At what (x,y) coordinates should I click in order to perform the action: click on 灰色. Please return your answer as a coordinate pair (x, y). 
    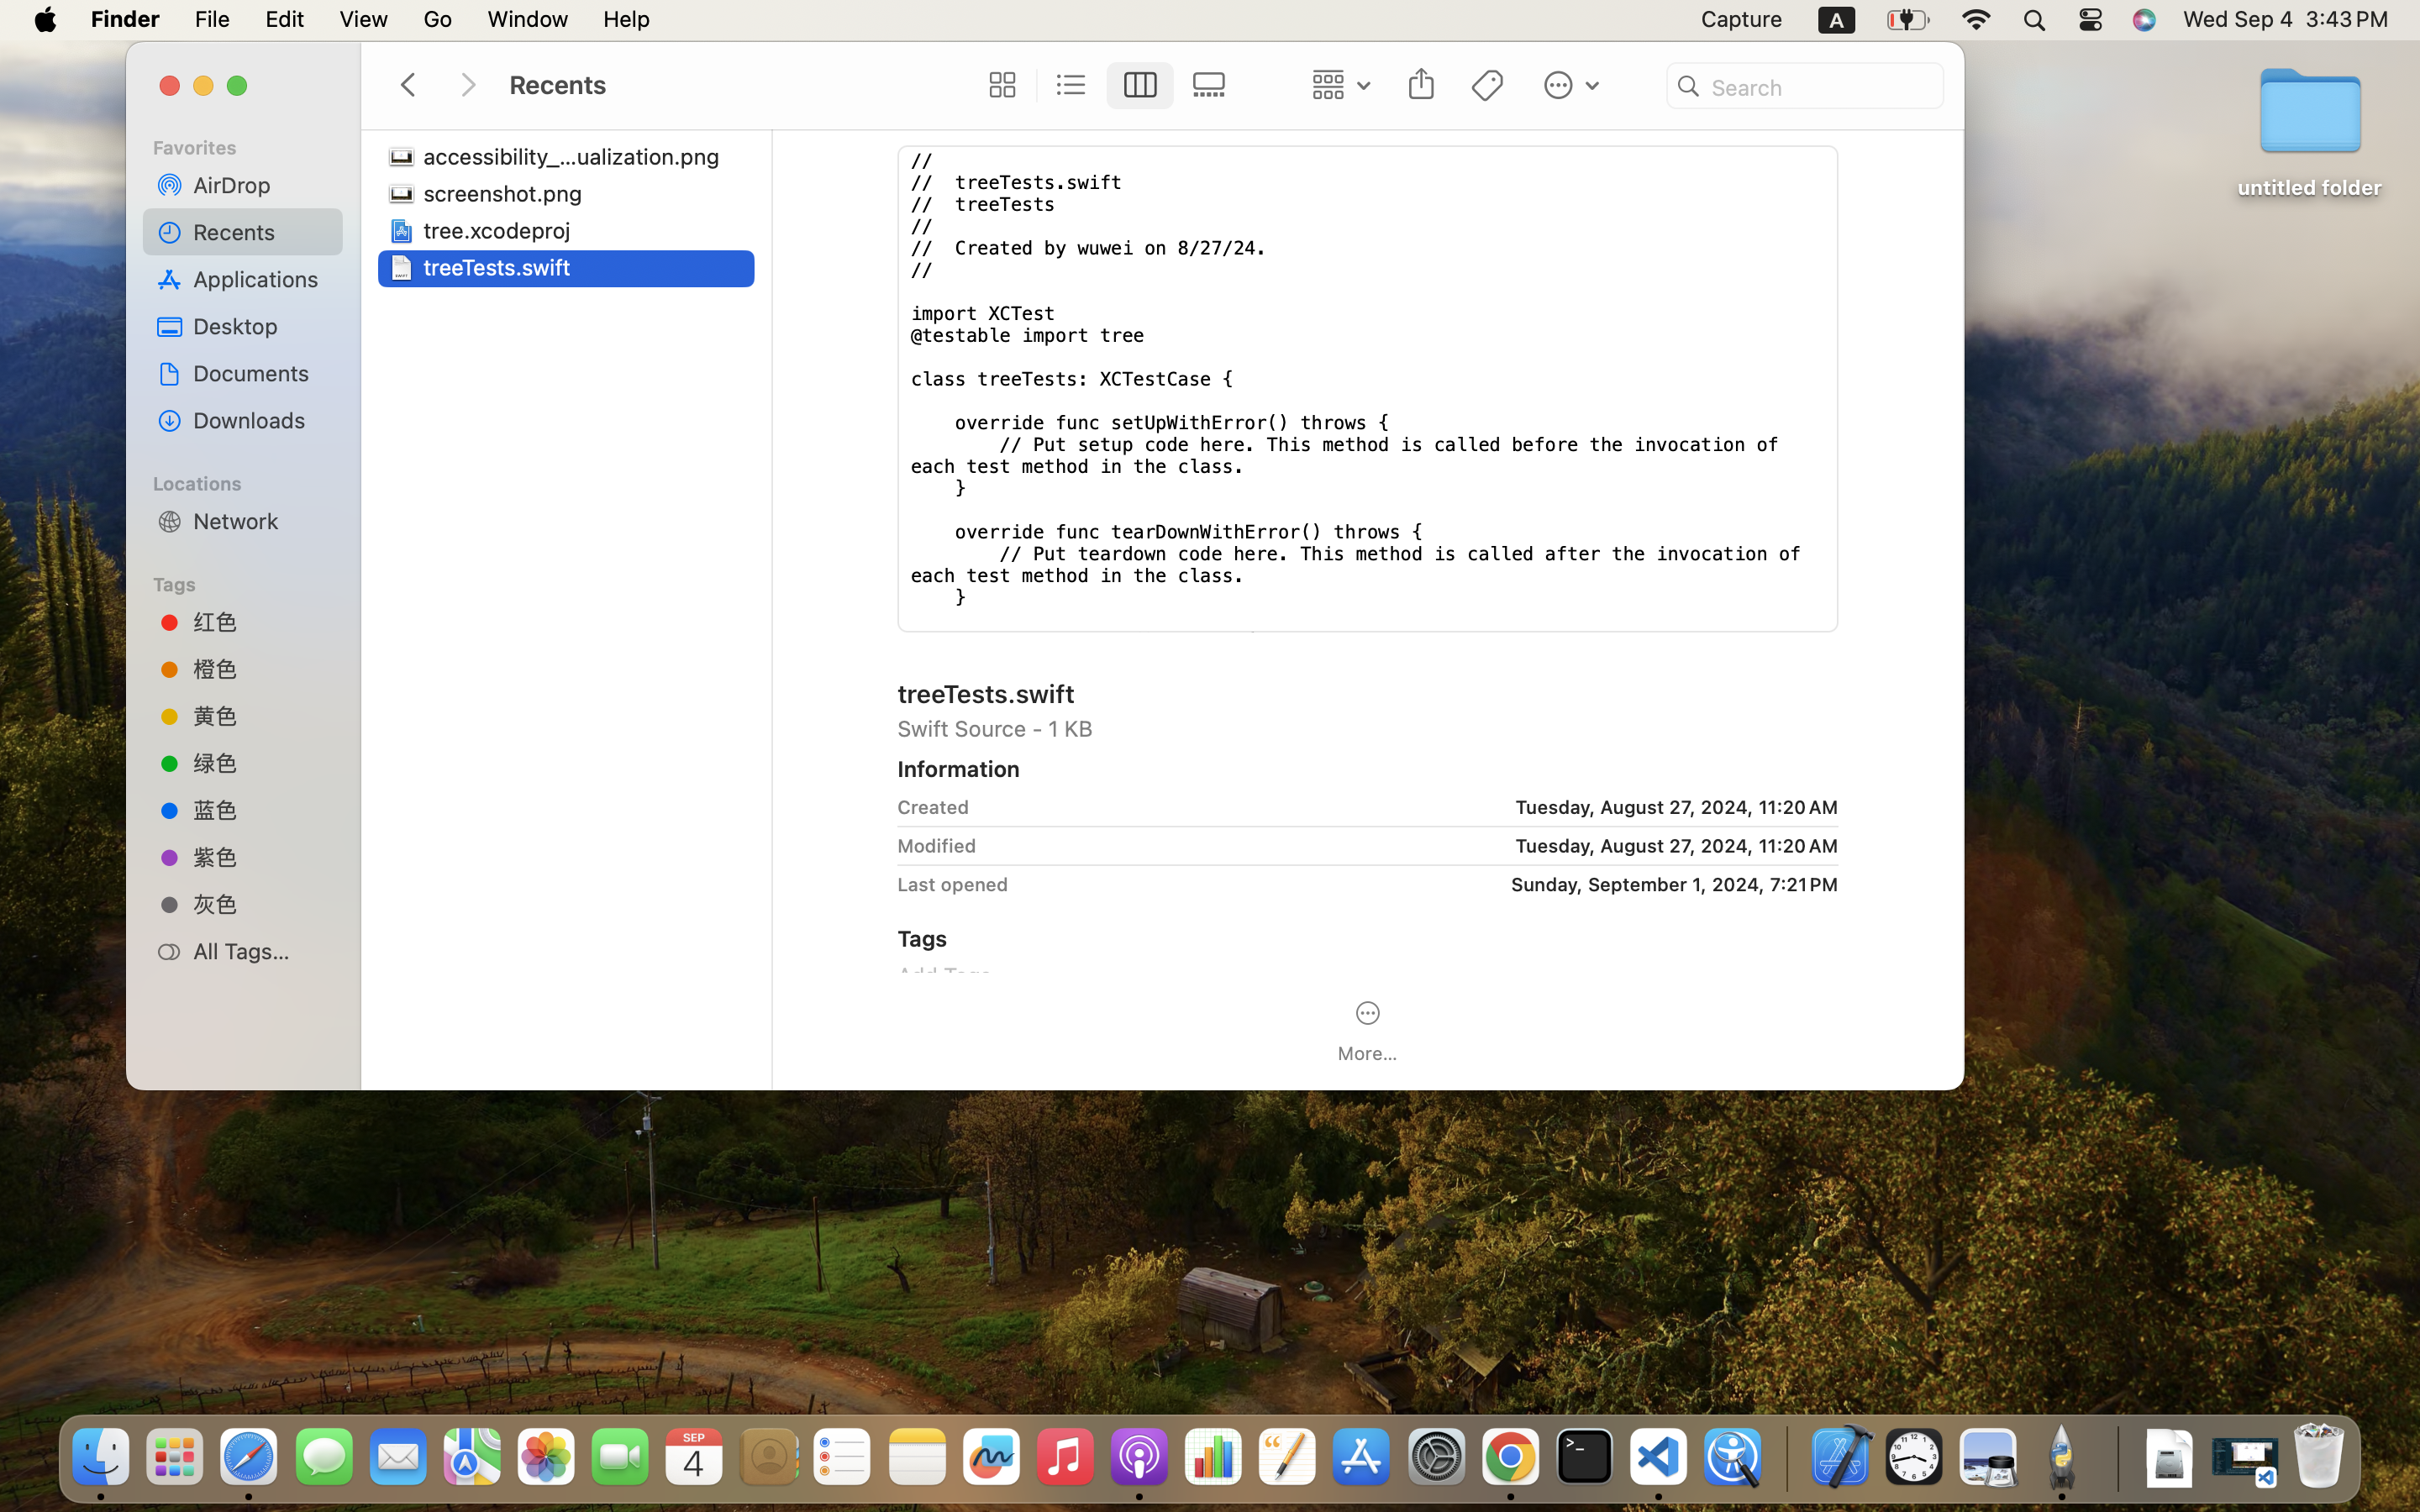
    Looking at the image, I should click on (261, 904).